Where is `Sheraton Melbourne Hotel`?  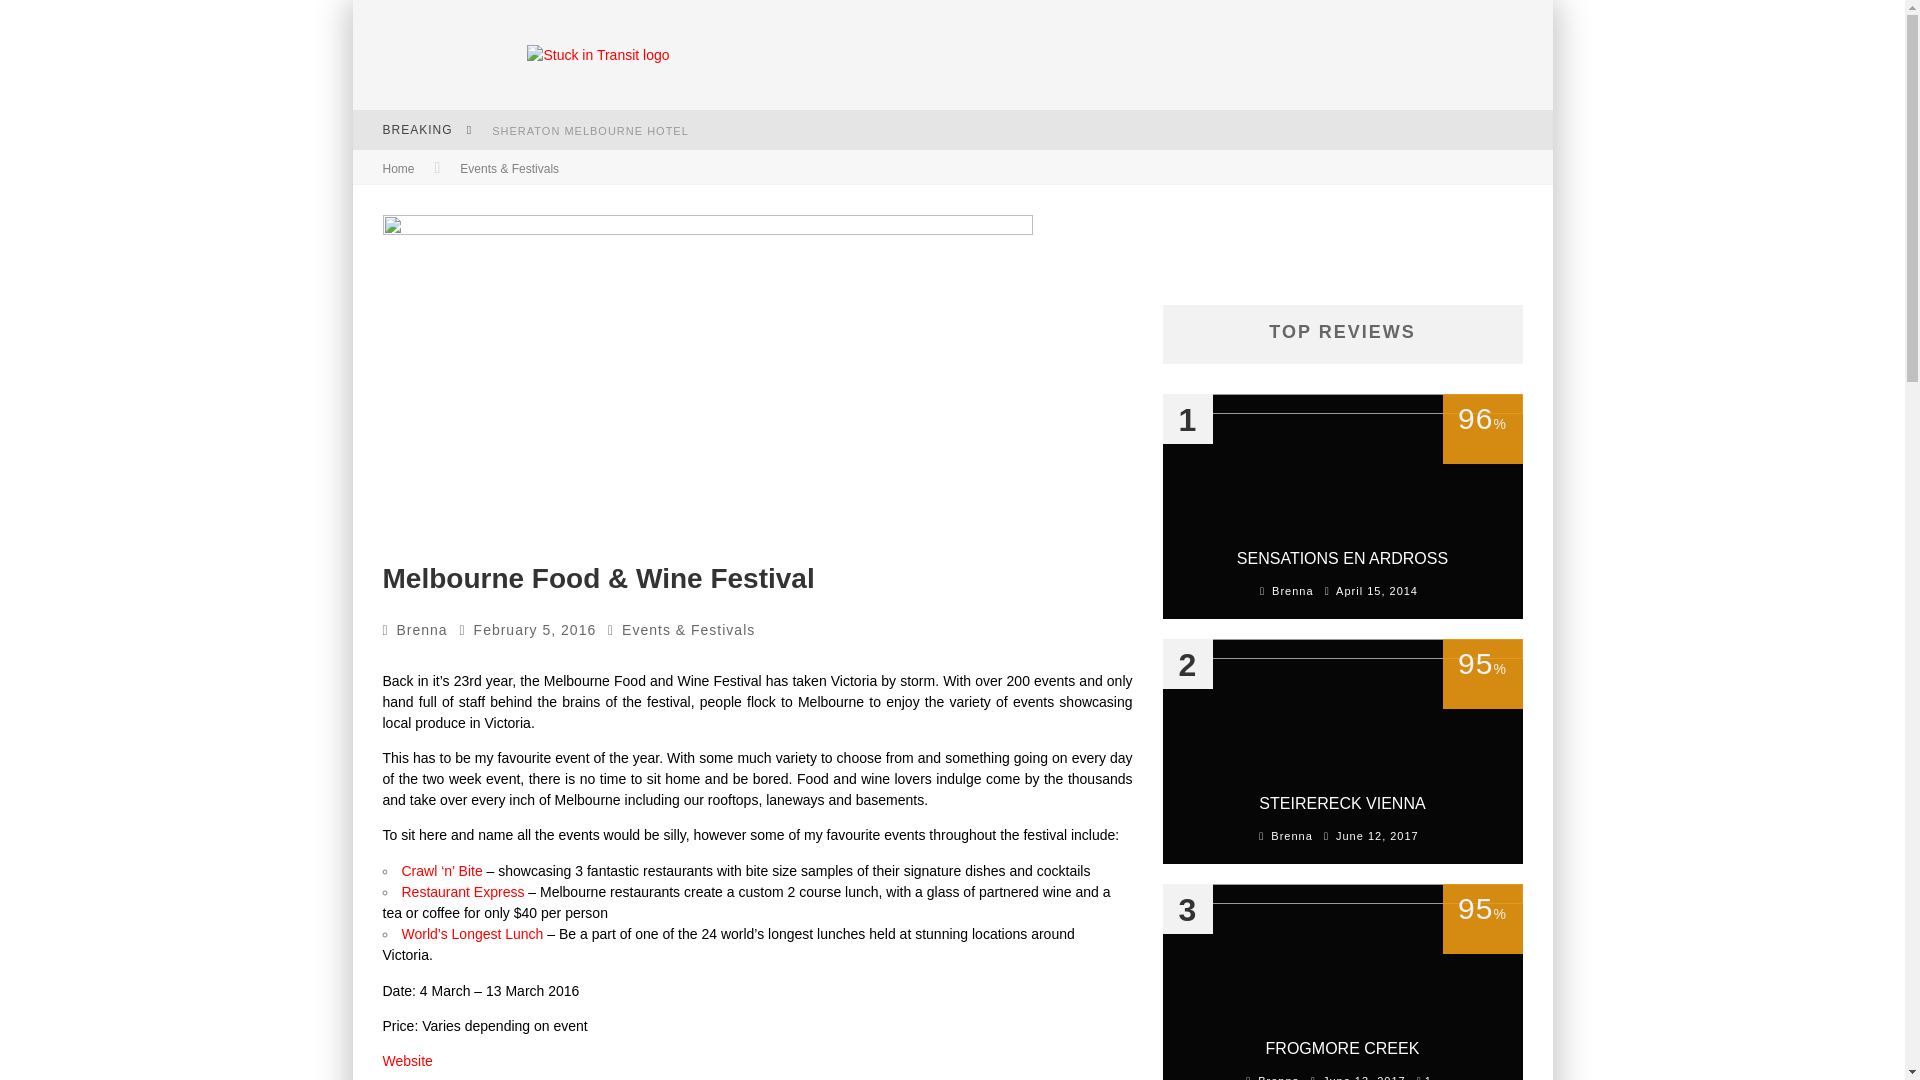
Sheraton Melbourne Hotel is located at coordinates (590, 131).